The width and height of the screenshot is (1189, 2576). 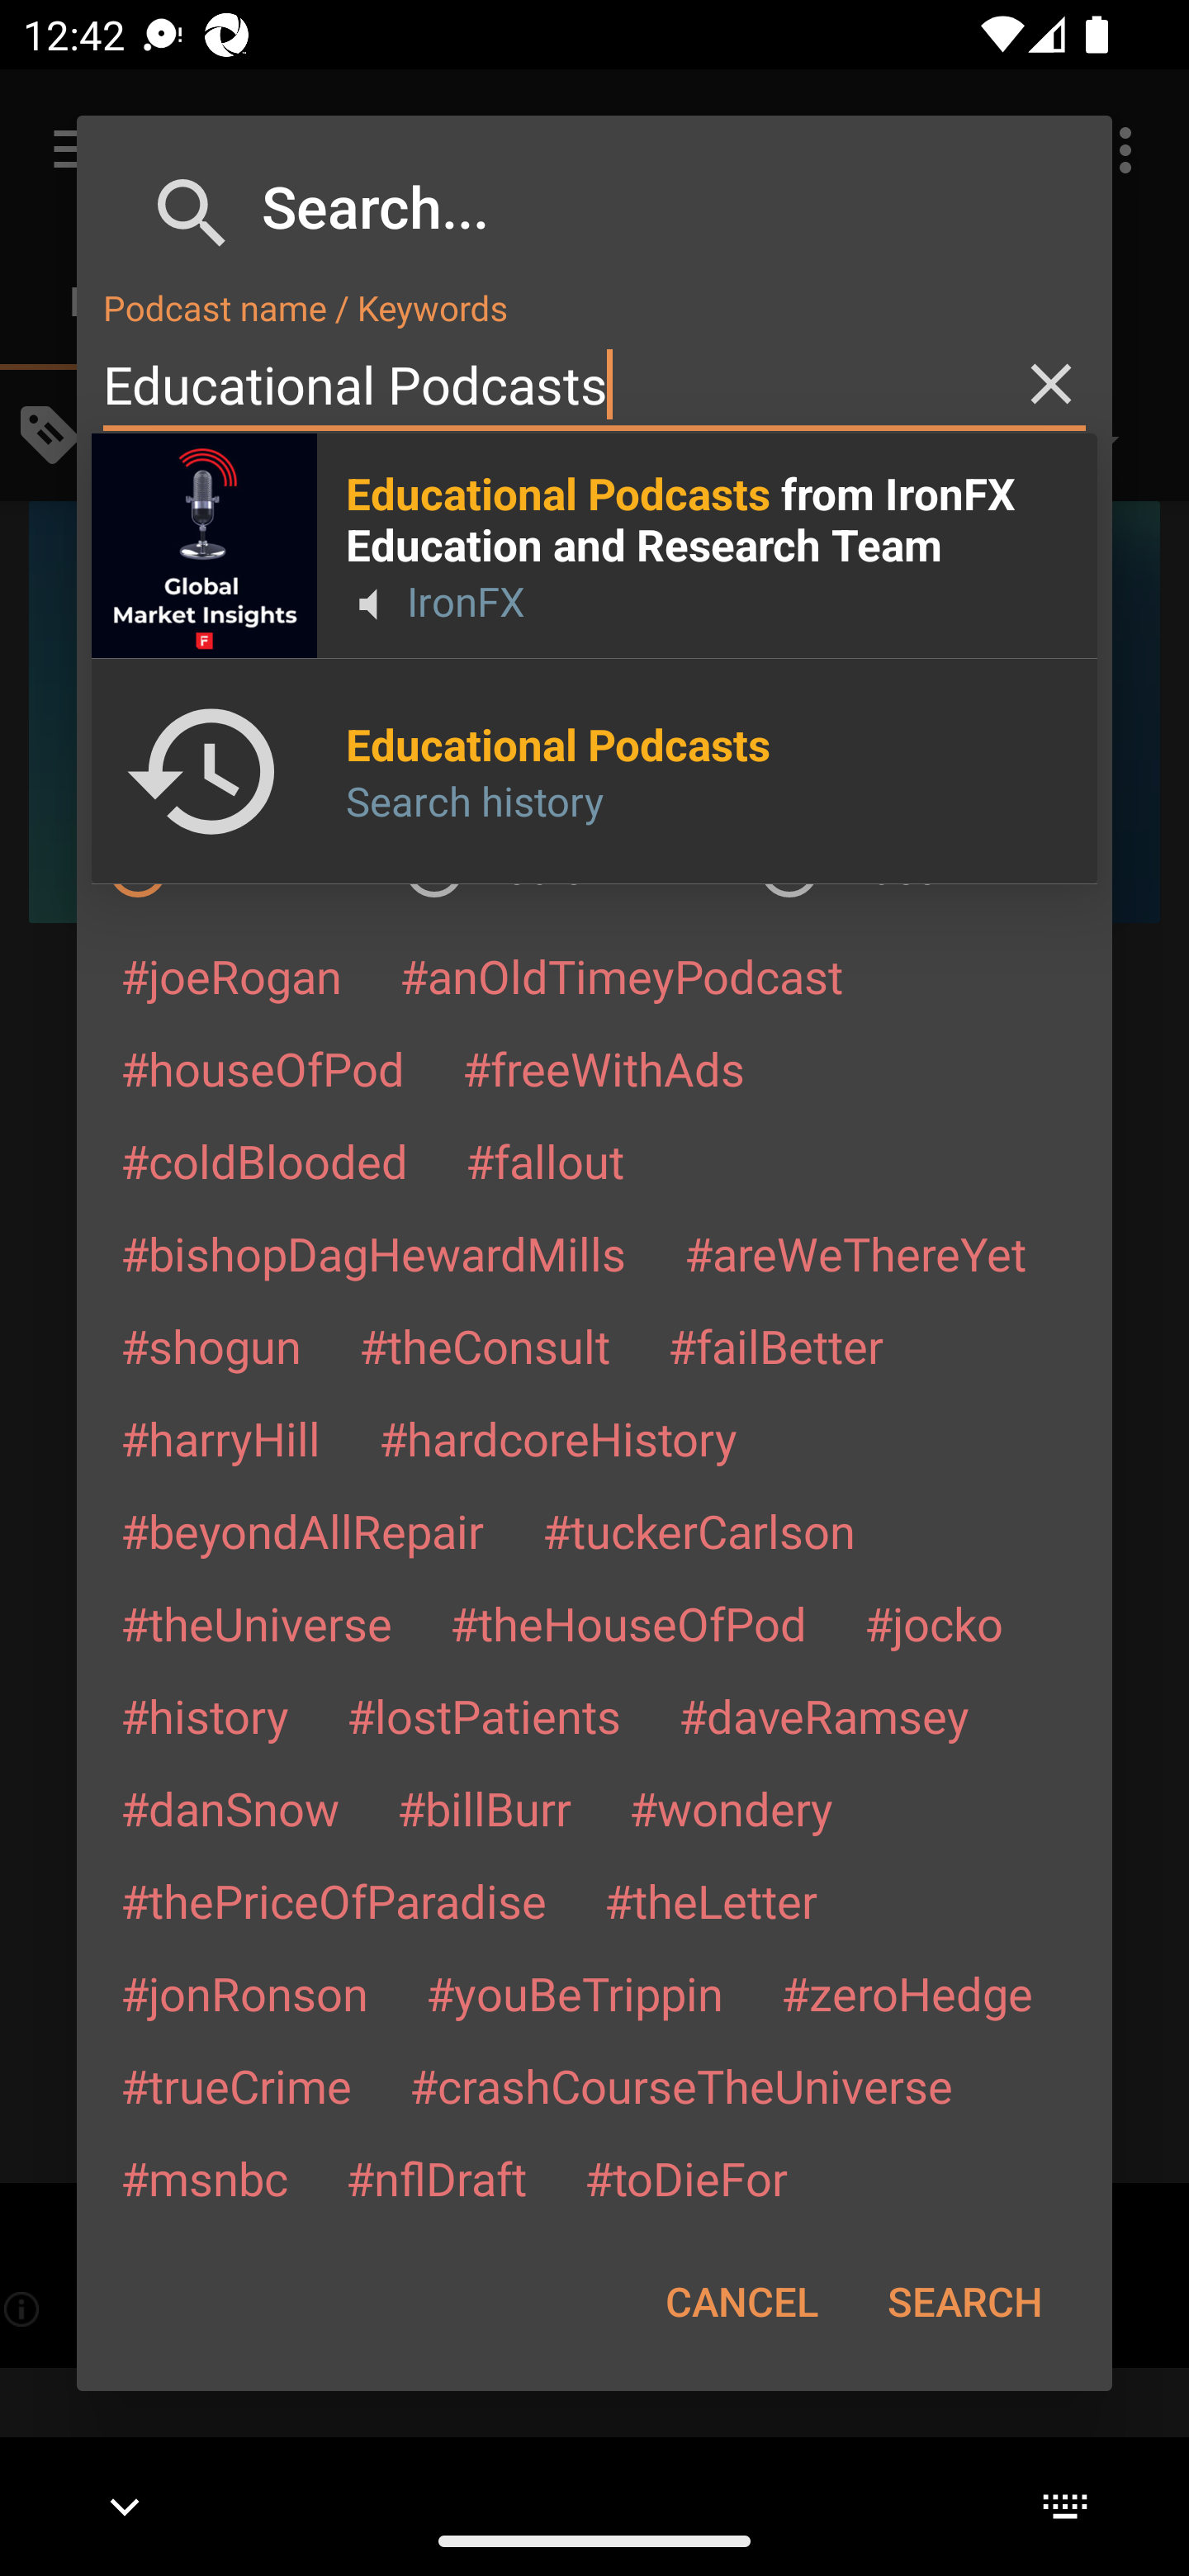 What do you see at coordinates (594, 385) in the screenshot?
I see `Educational Podcasts` at bounding box center [594, 385].